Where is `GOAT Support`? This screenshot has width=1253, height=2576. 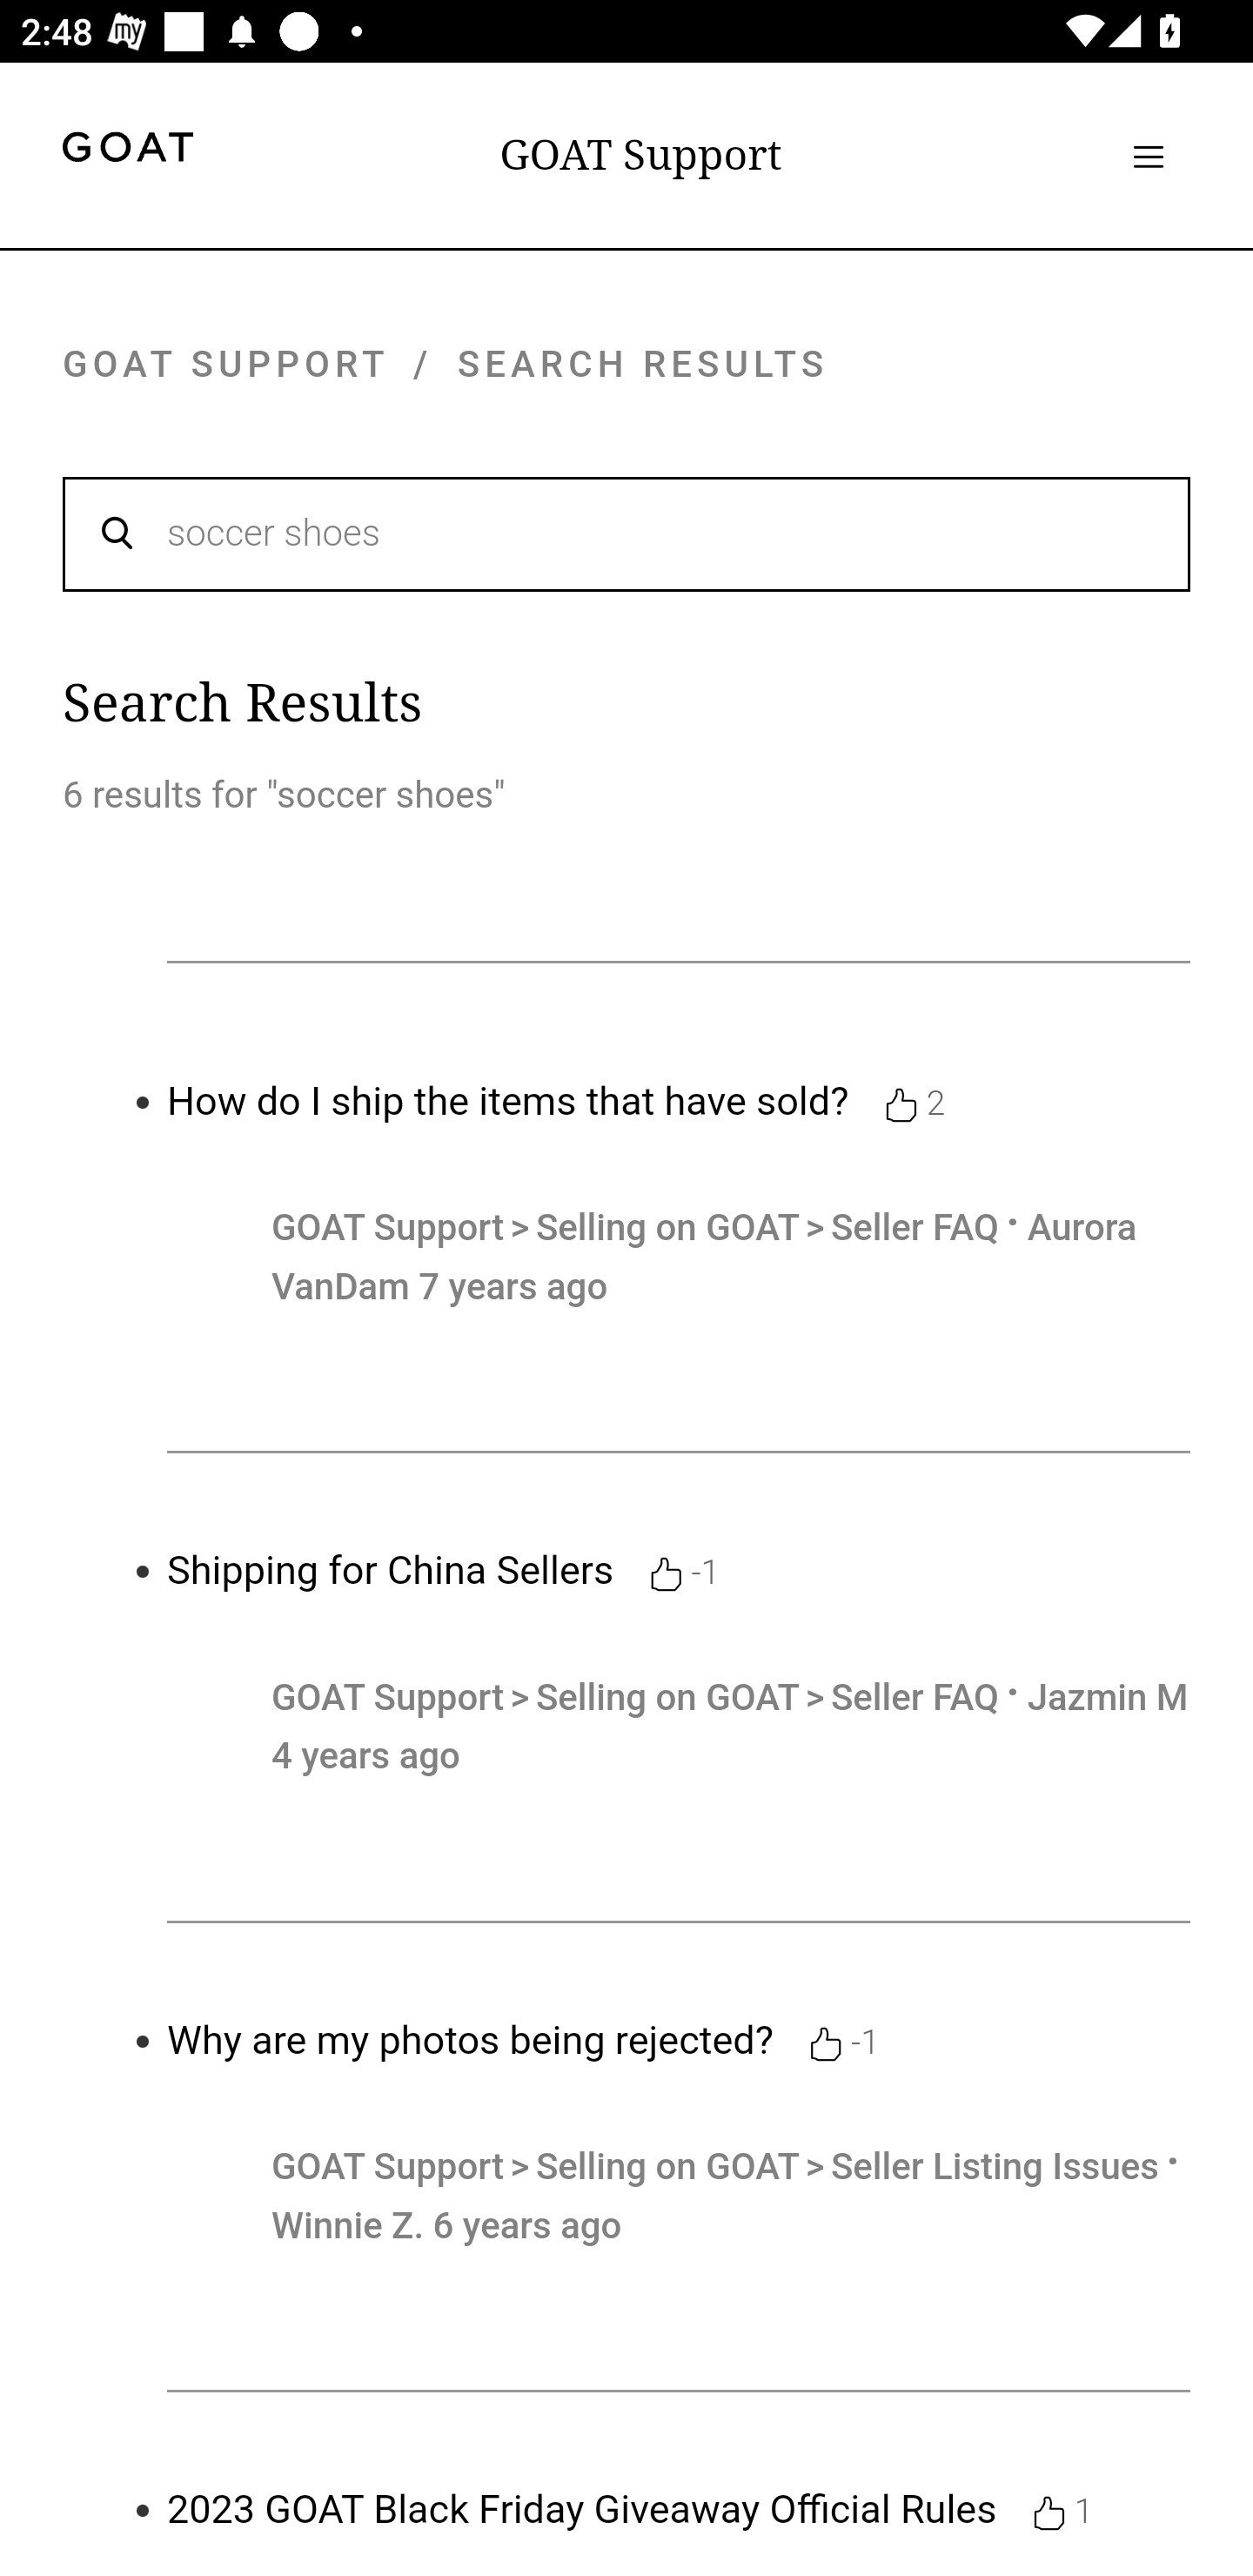 GOAT Support is located at coordinates (388, 1699).